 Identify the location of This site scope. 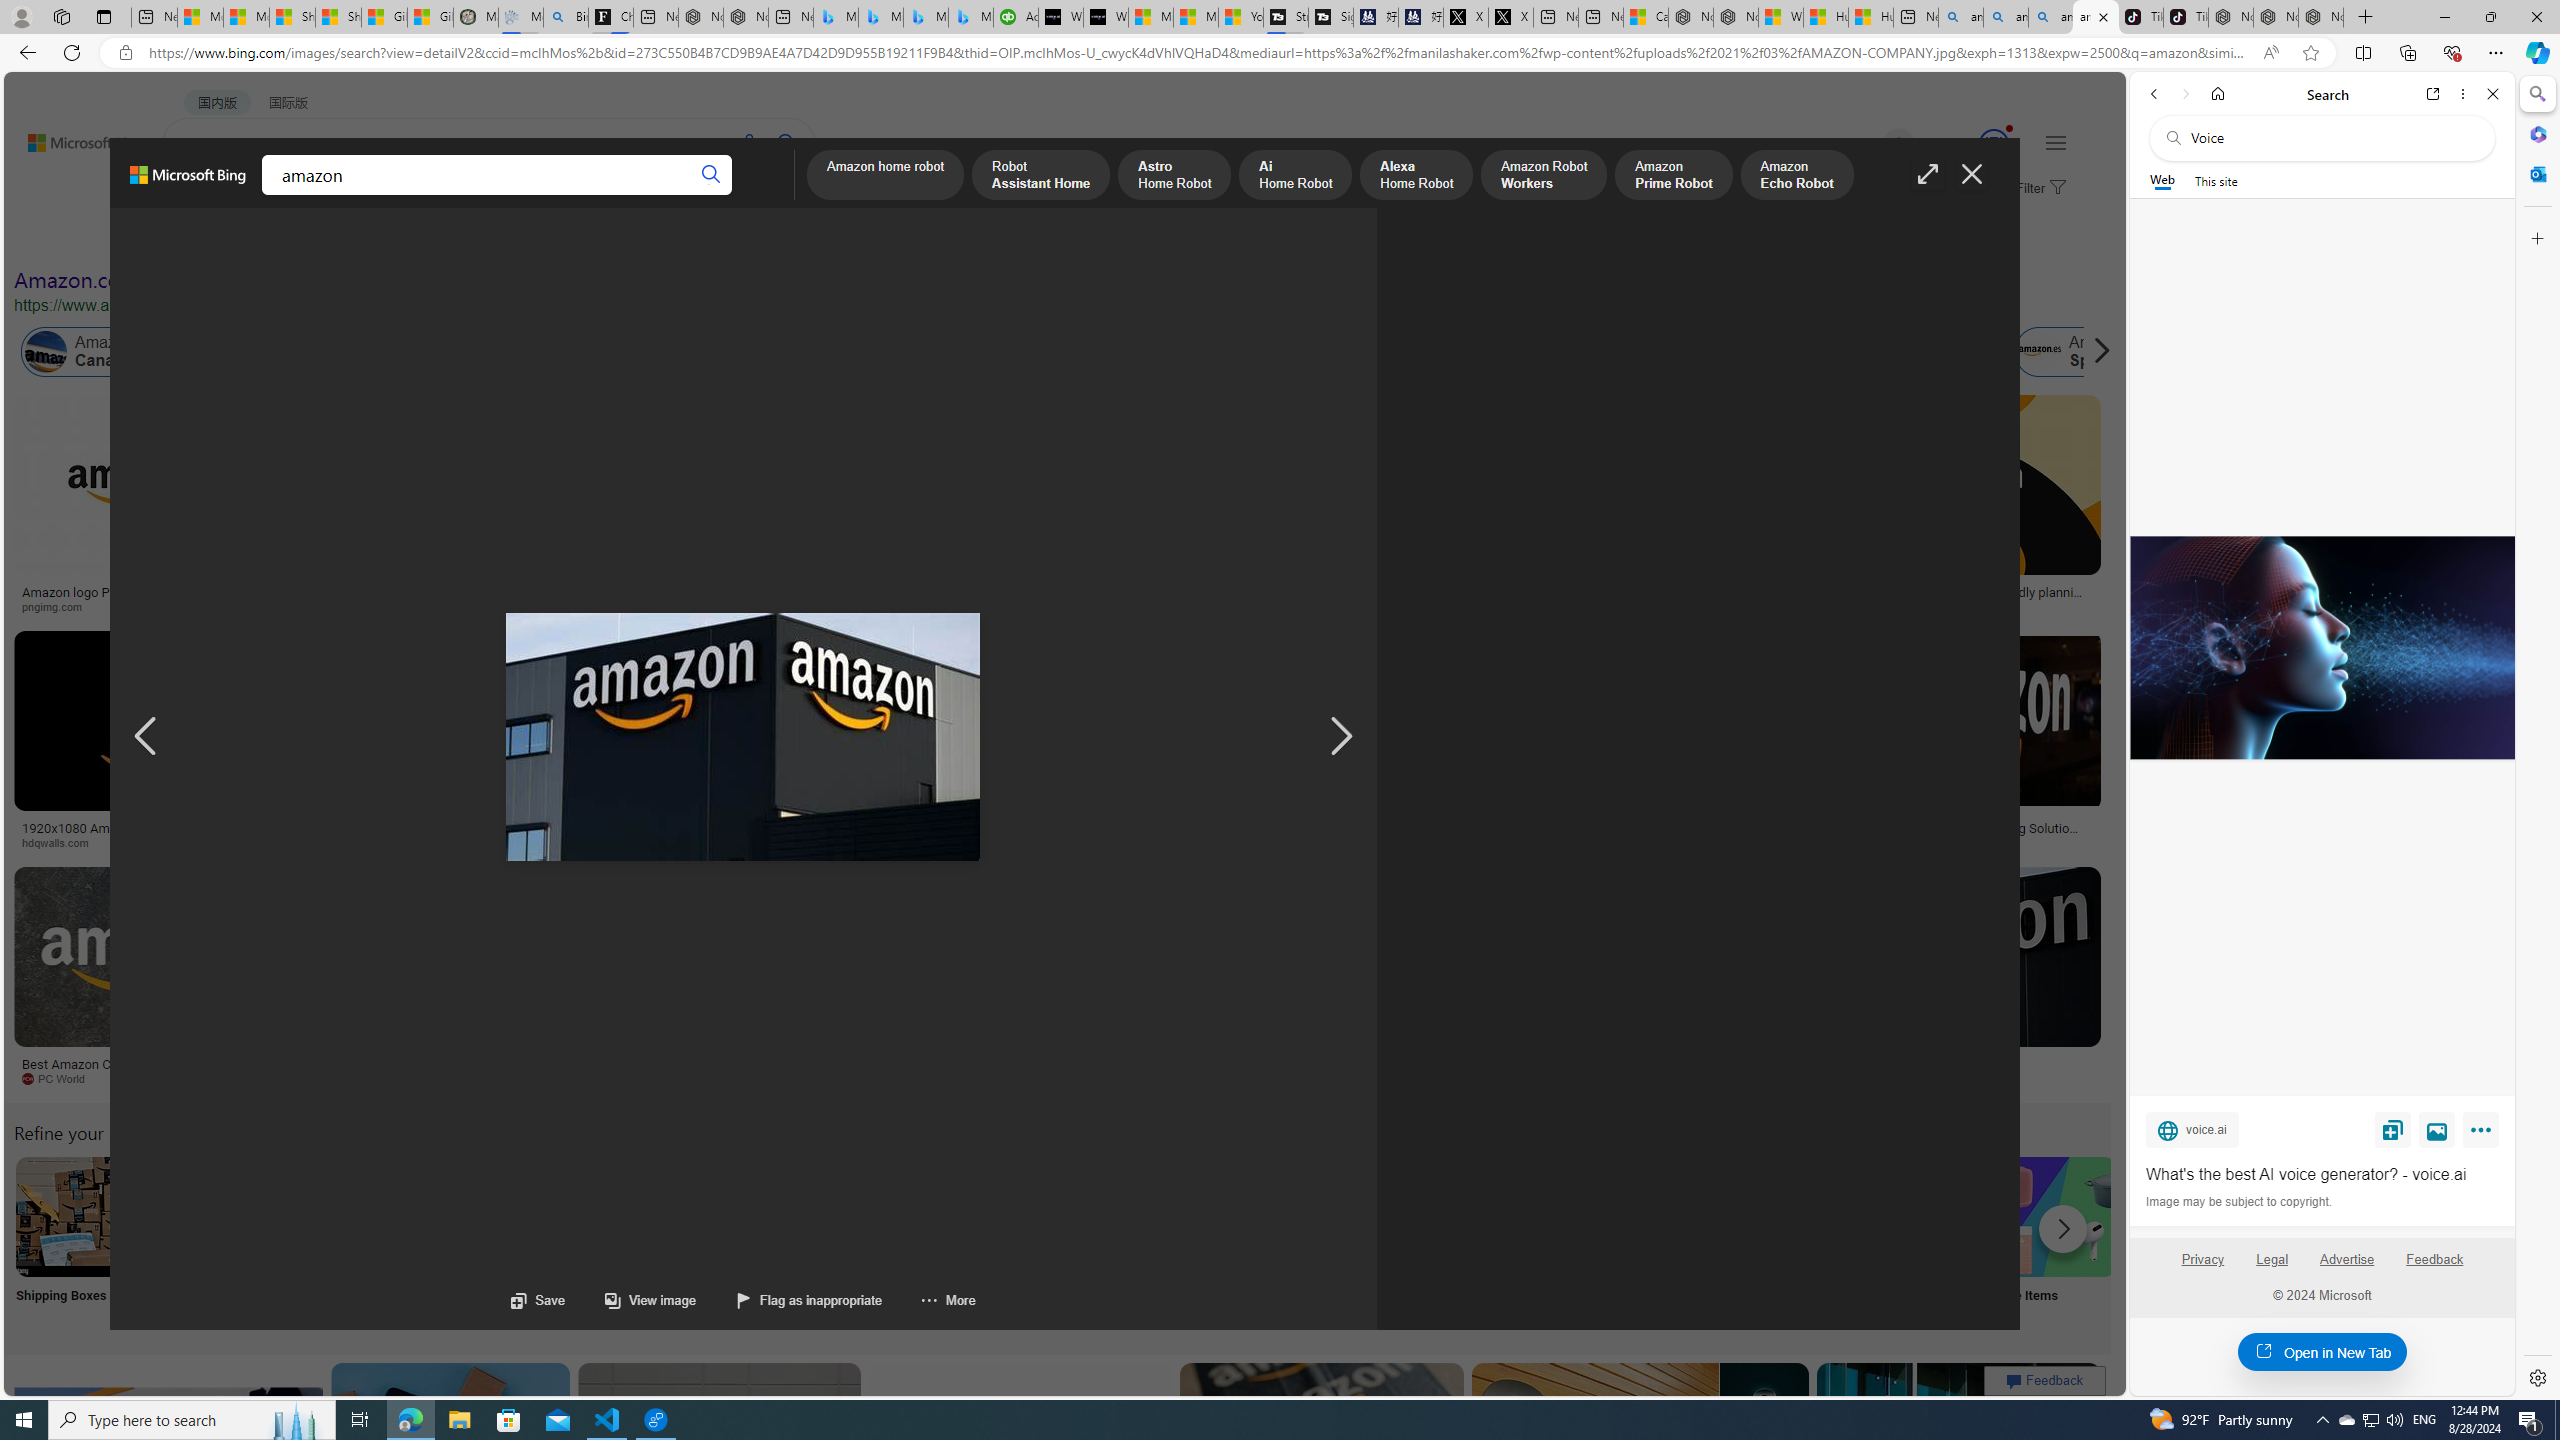
(2215, 180).